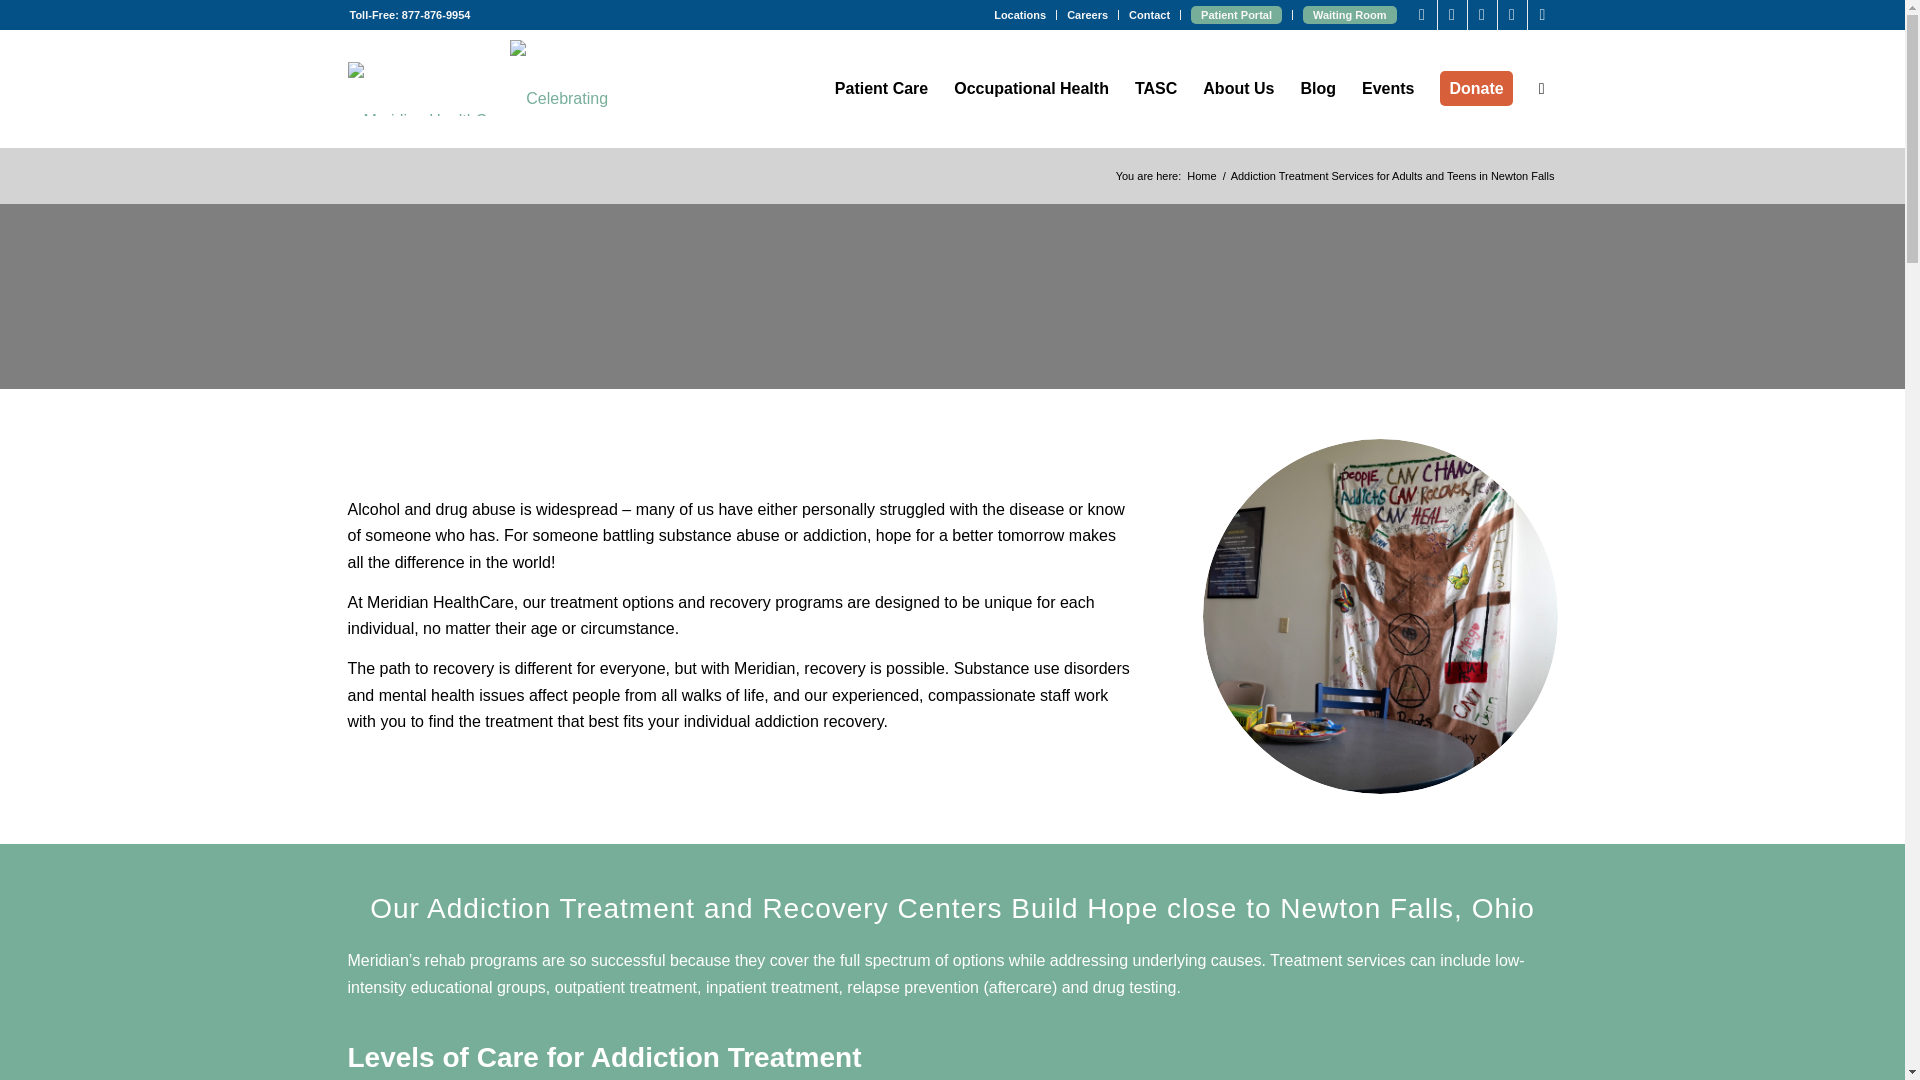  Describe the element at coordinates (1482, 15) in the screenshot. I see `Youtube` at that location.